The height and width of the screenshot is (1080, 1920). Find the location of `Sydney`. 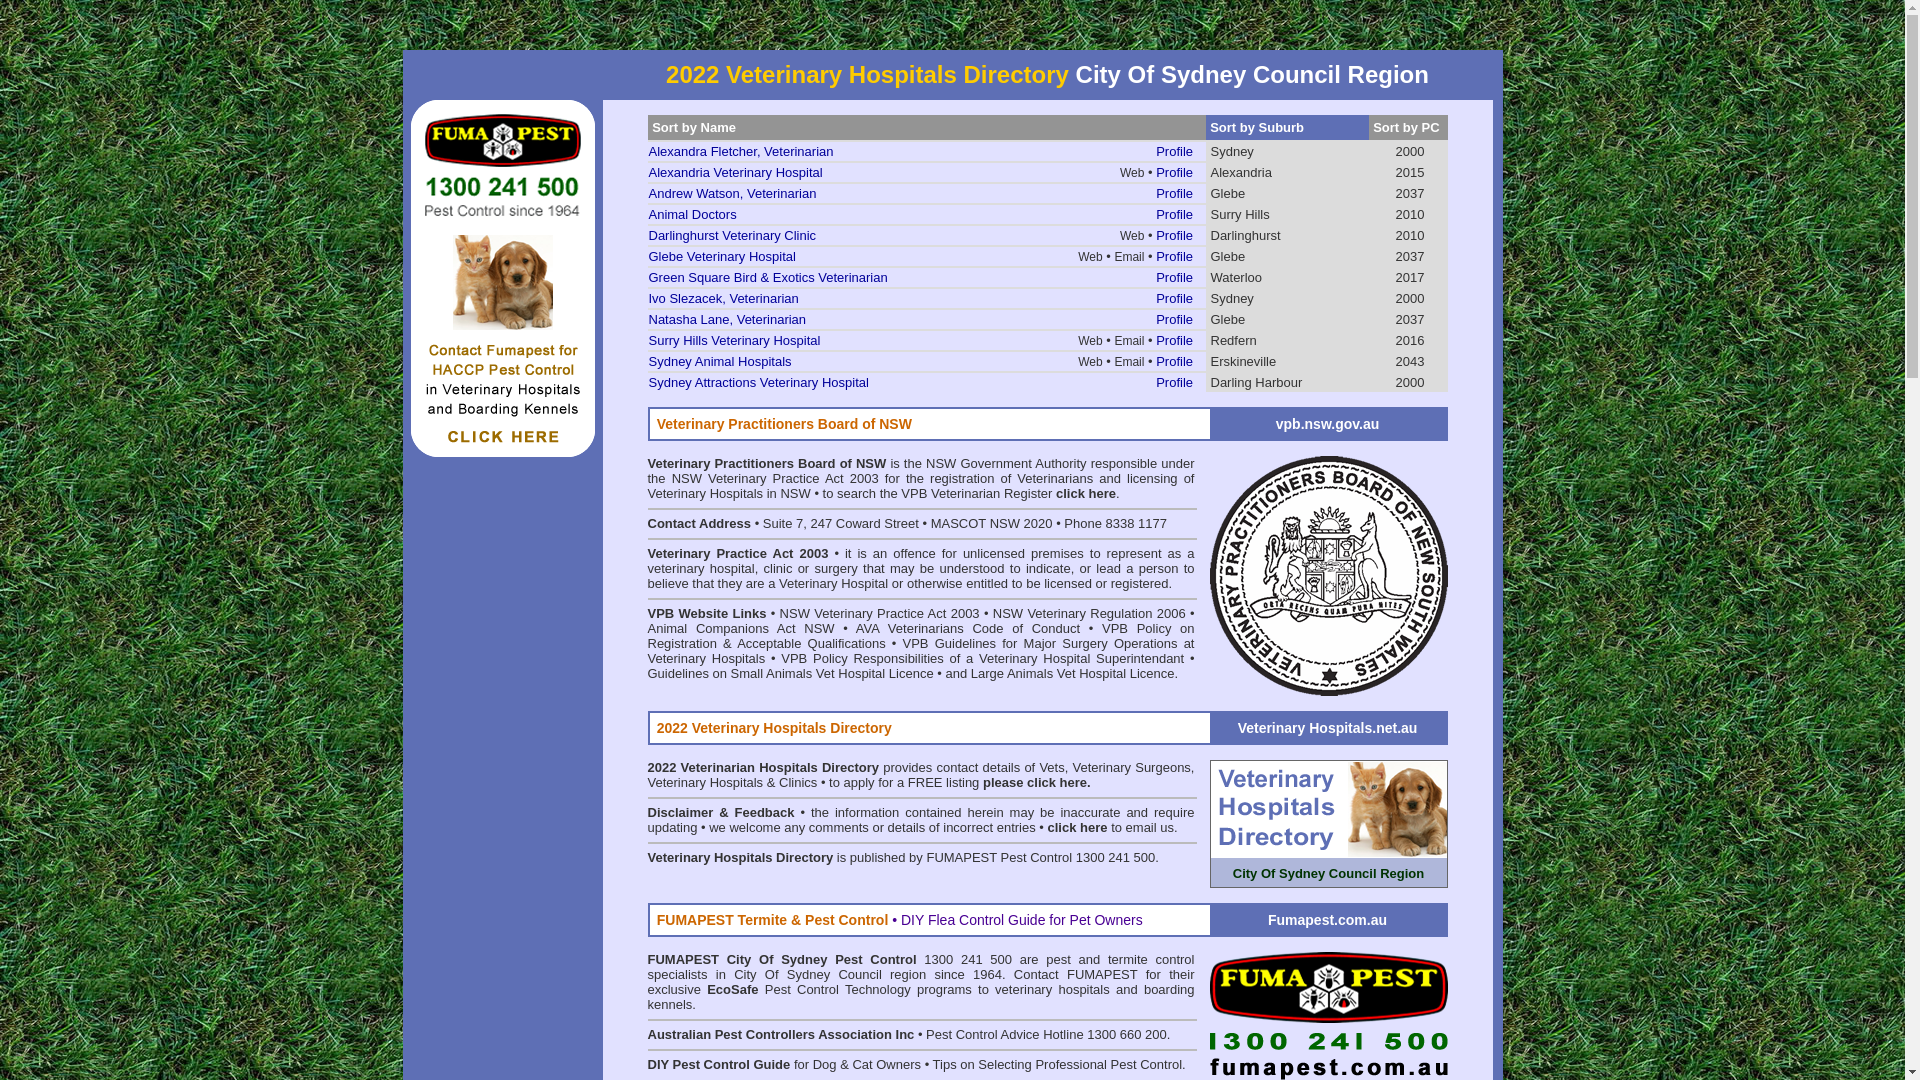

Sydney is located at coordinates (1232, 298).